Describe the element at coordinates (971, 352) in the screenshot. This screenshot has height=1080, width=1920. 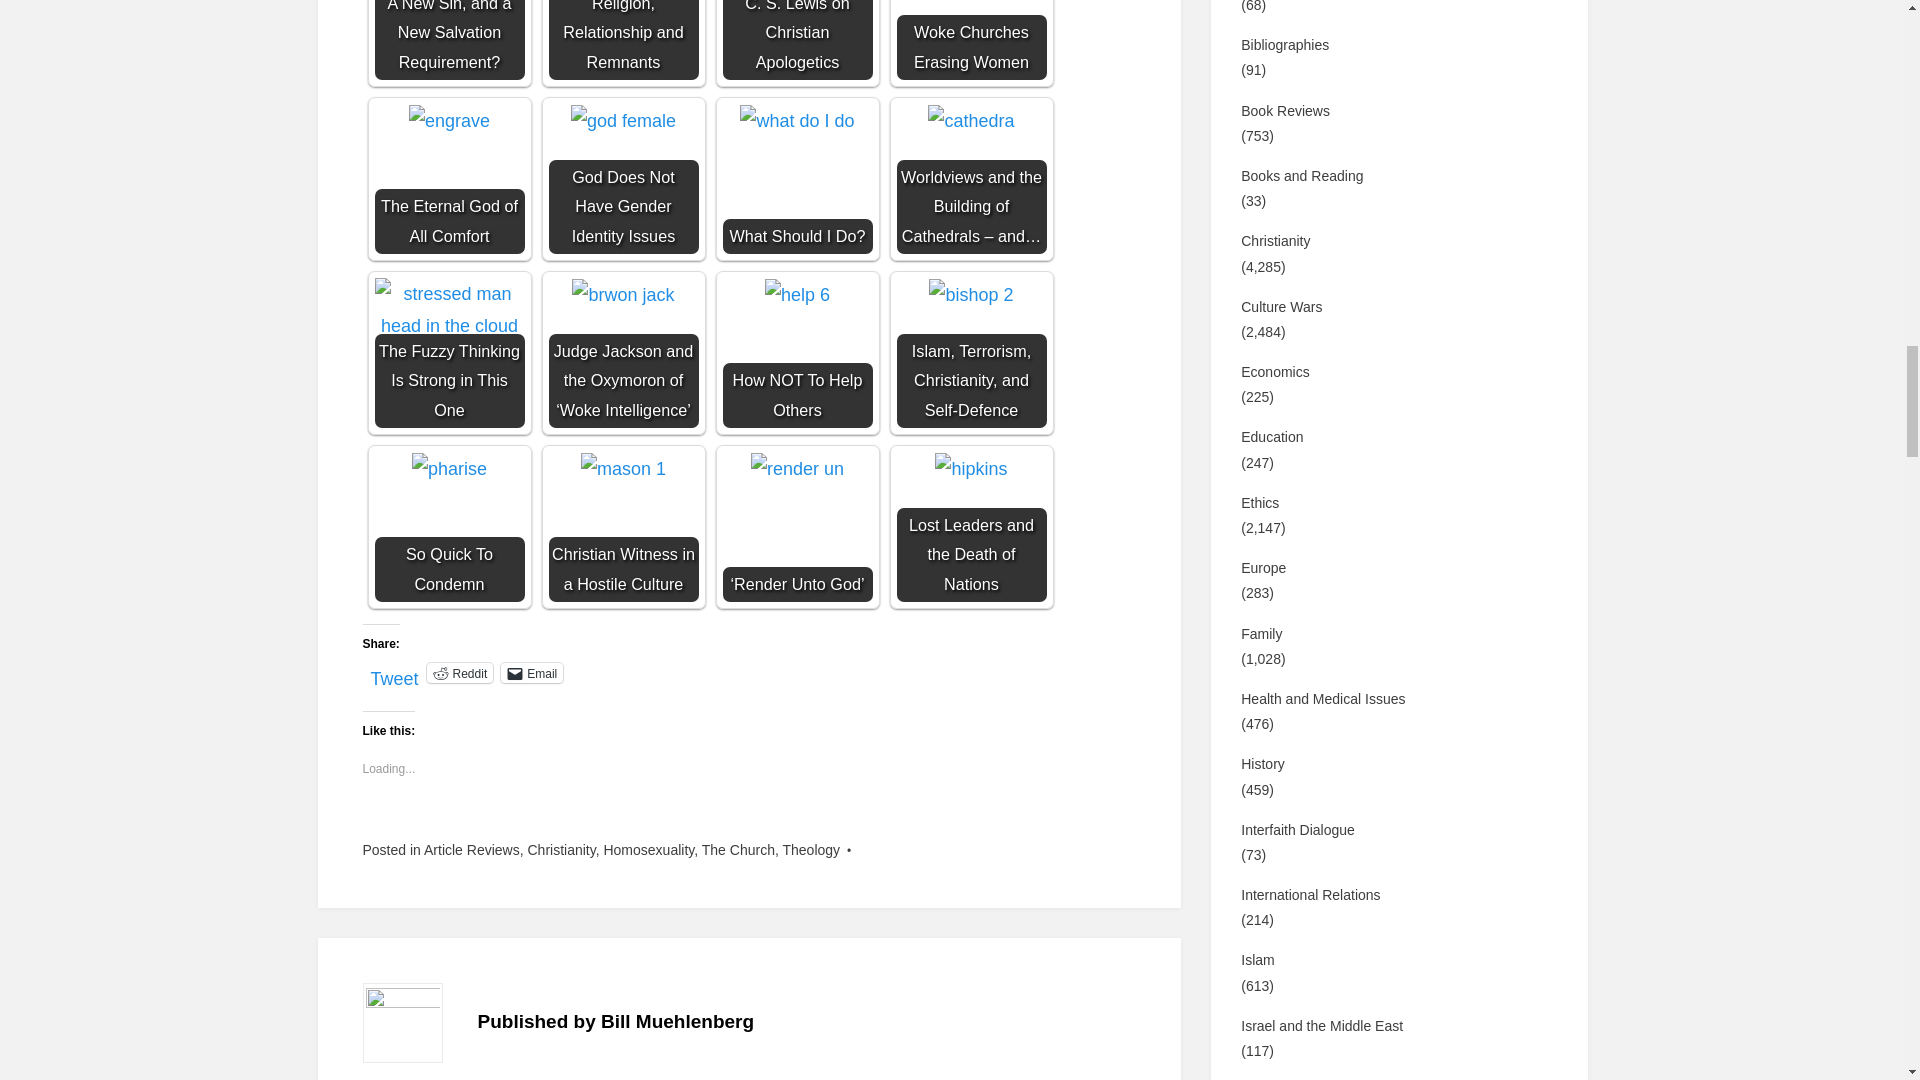
I see `Islam, Terrorism, Christianity, and Self-Defence` at that location.